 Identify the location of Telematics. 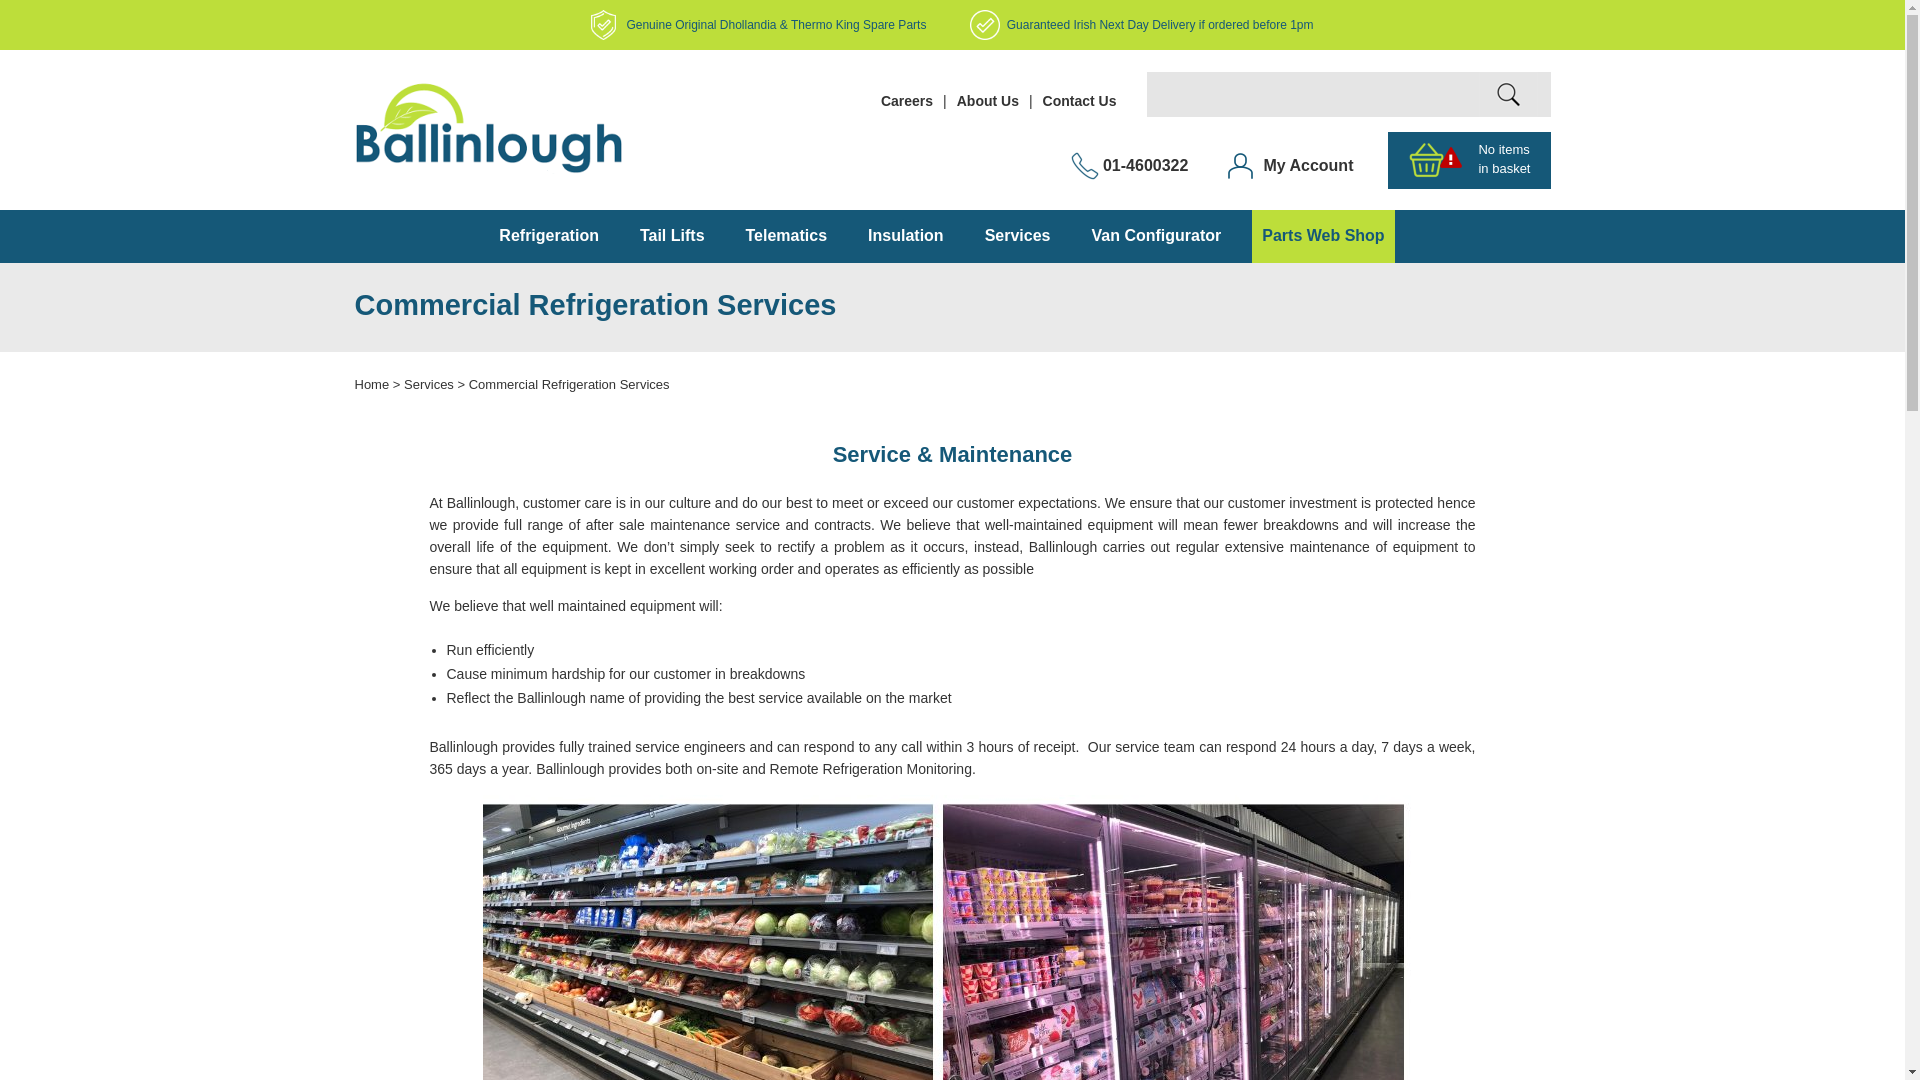
(786, 235).